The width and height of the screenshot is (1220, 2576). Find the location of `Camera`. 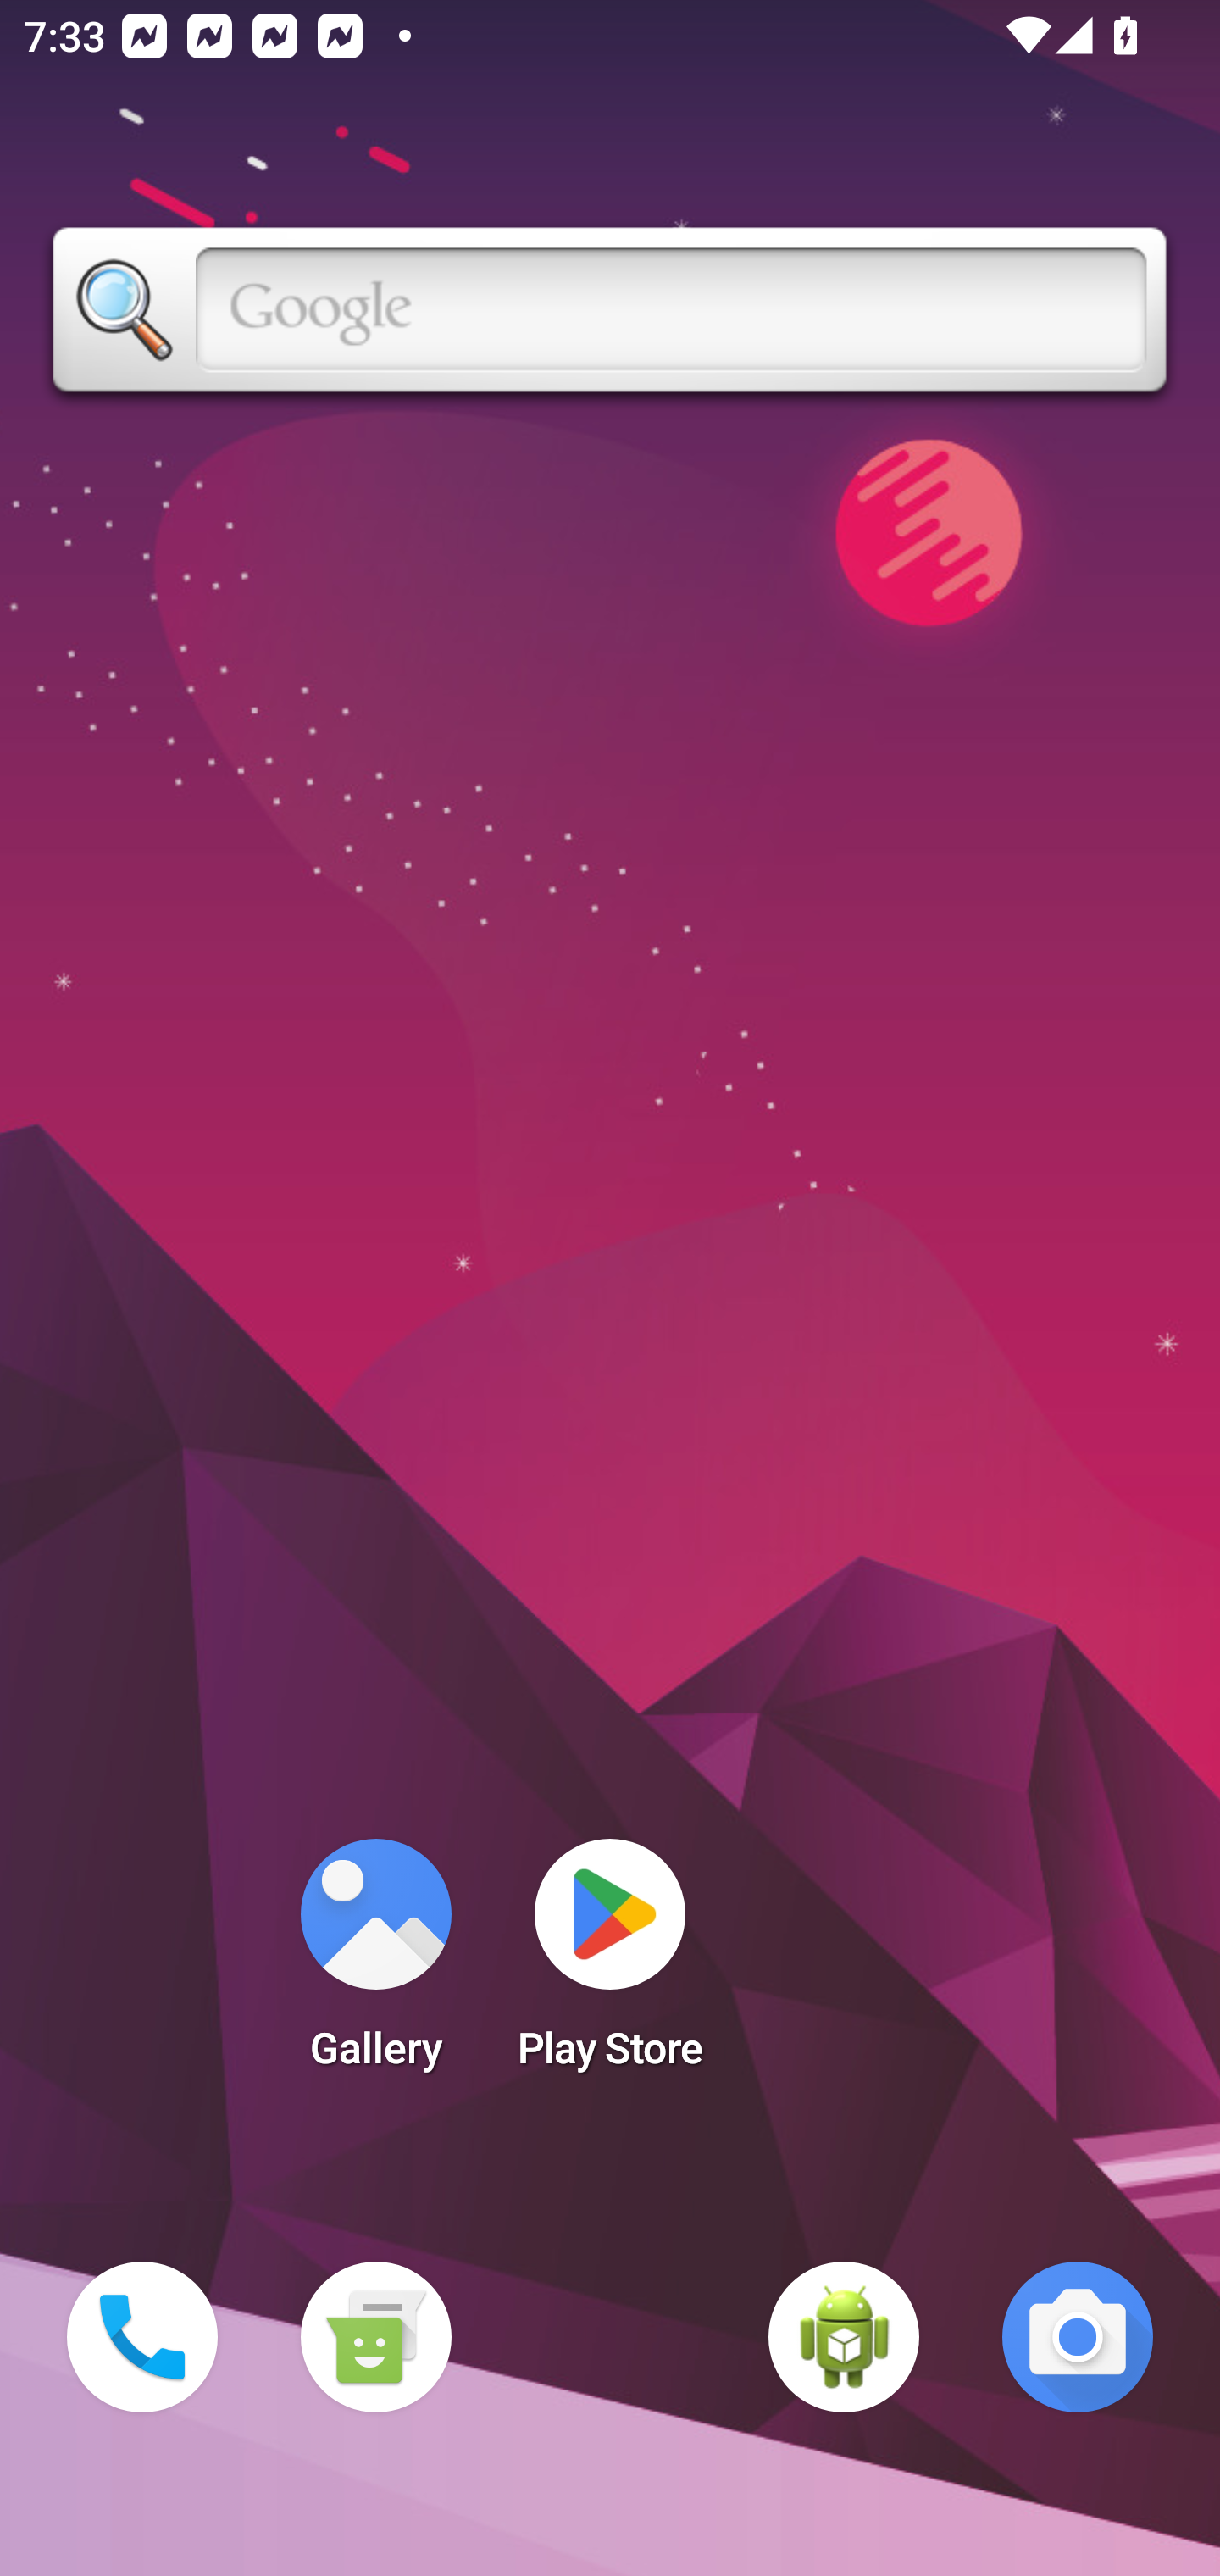

Camera is located at coordinates (1078, 2337).